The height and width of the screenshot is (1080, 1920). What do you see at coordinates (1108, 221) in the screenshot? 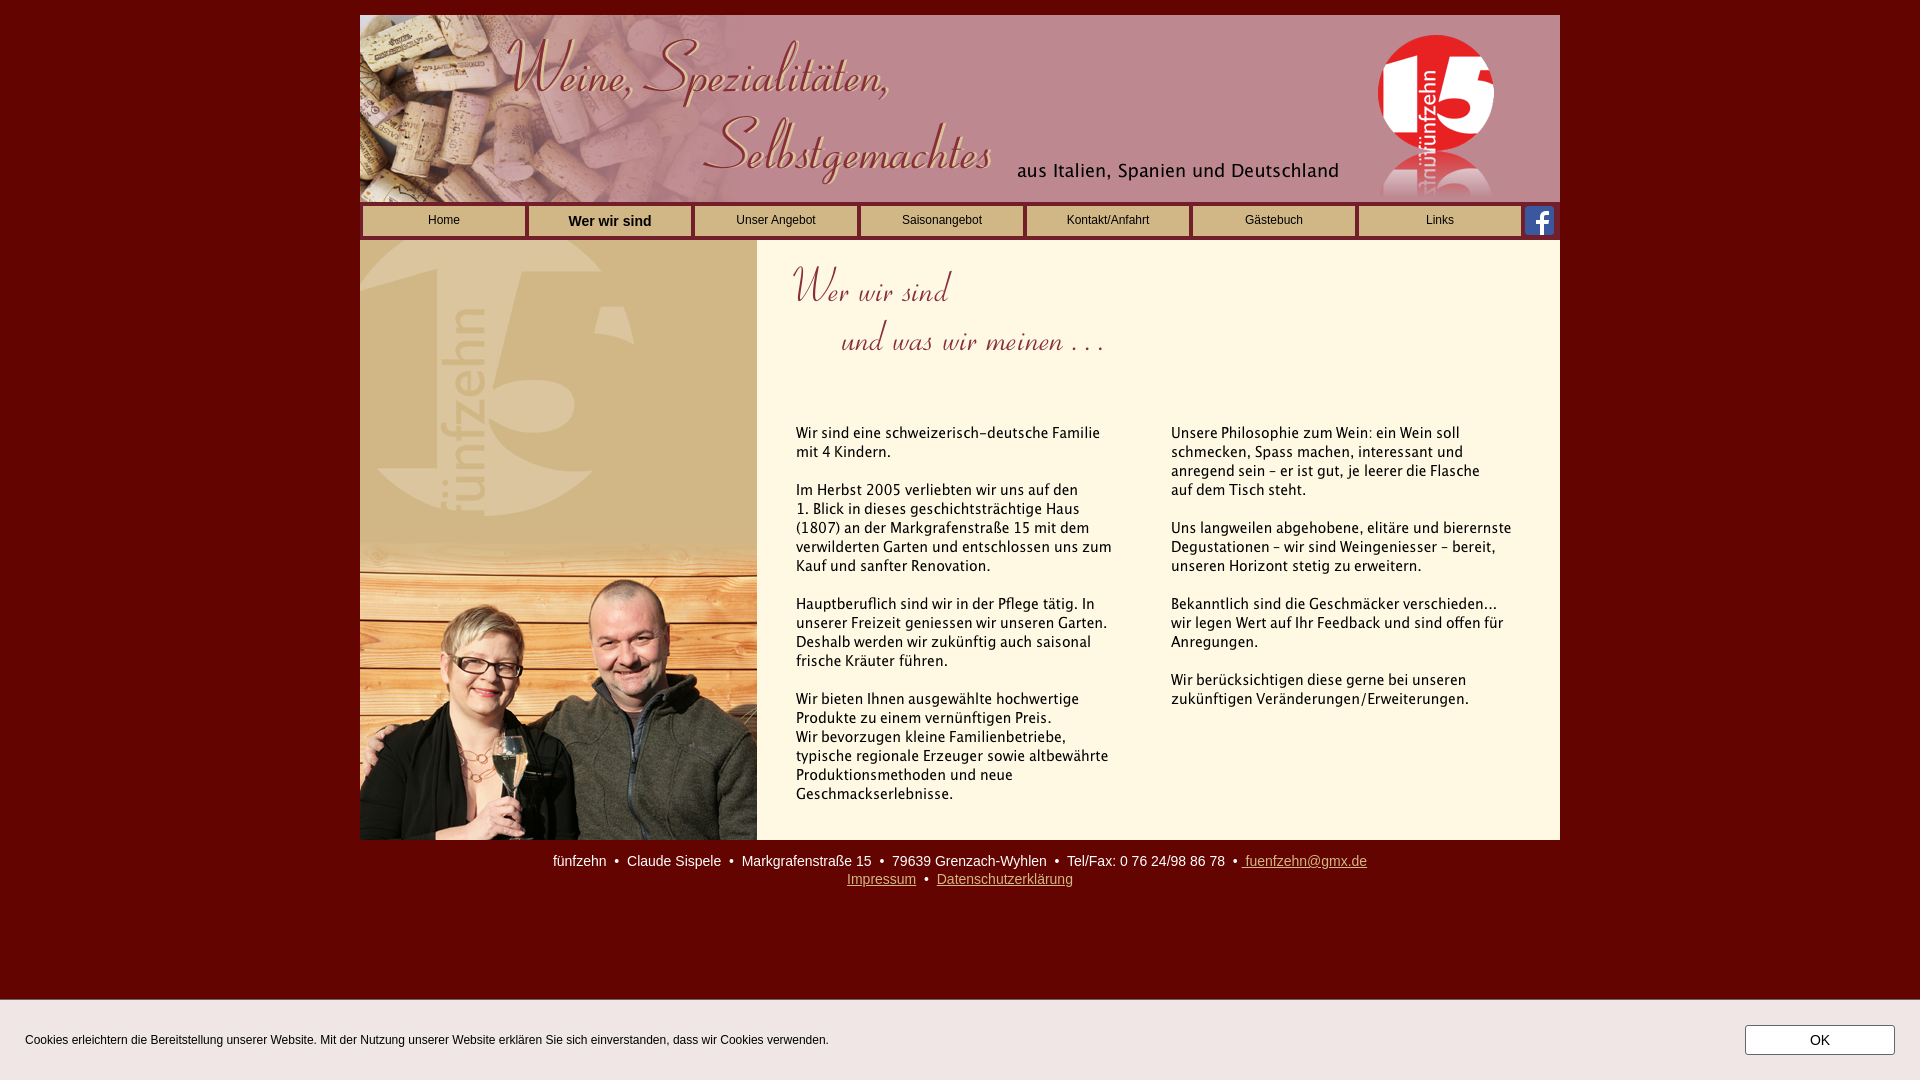
I see `Kontakt/Anfahrt` at bounding box center [1108, 221].